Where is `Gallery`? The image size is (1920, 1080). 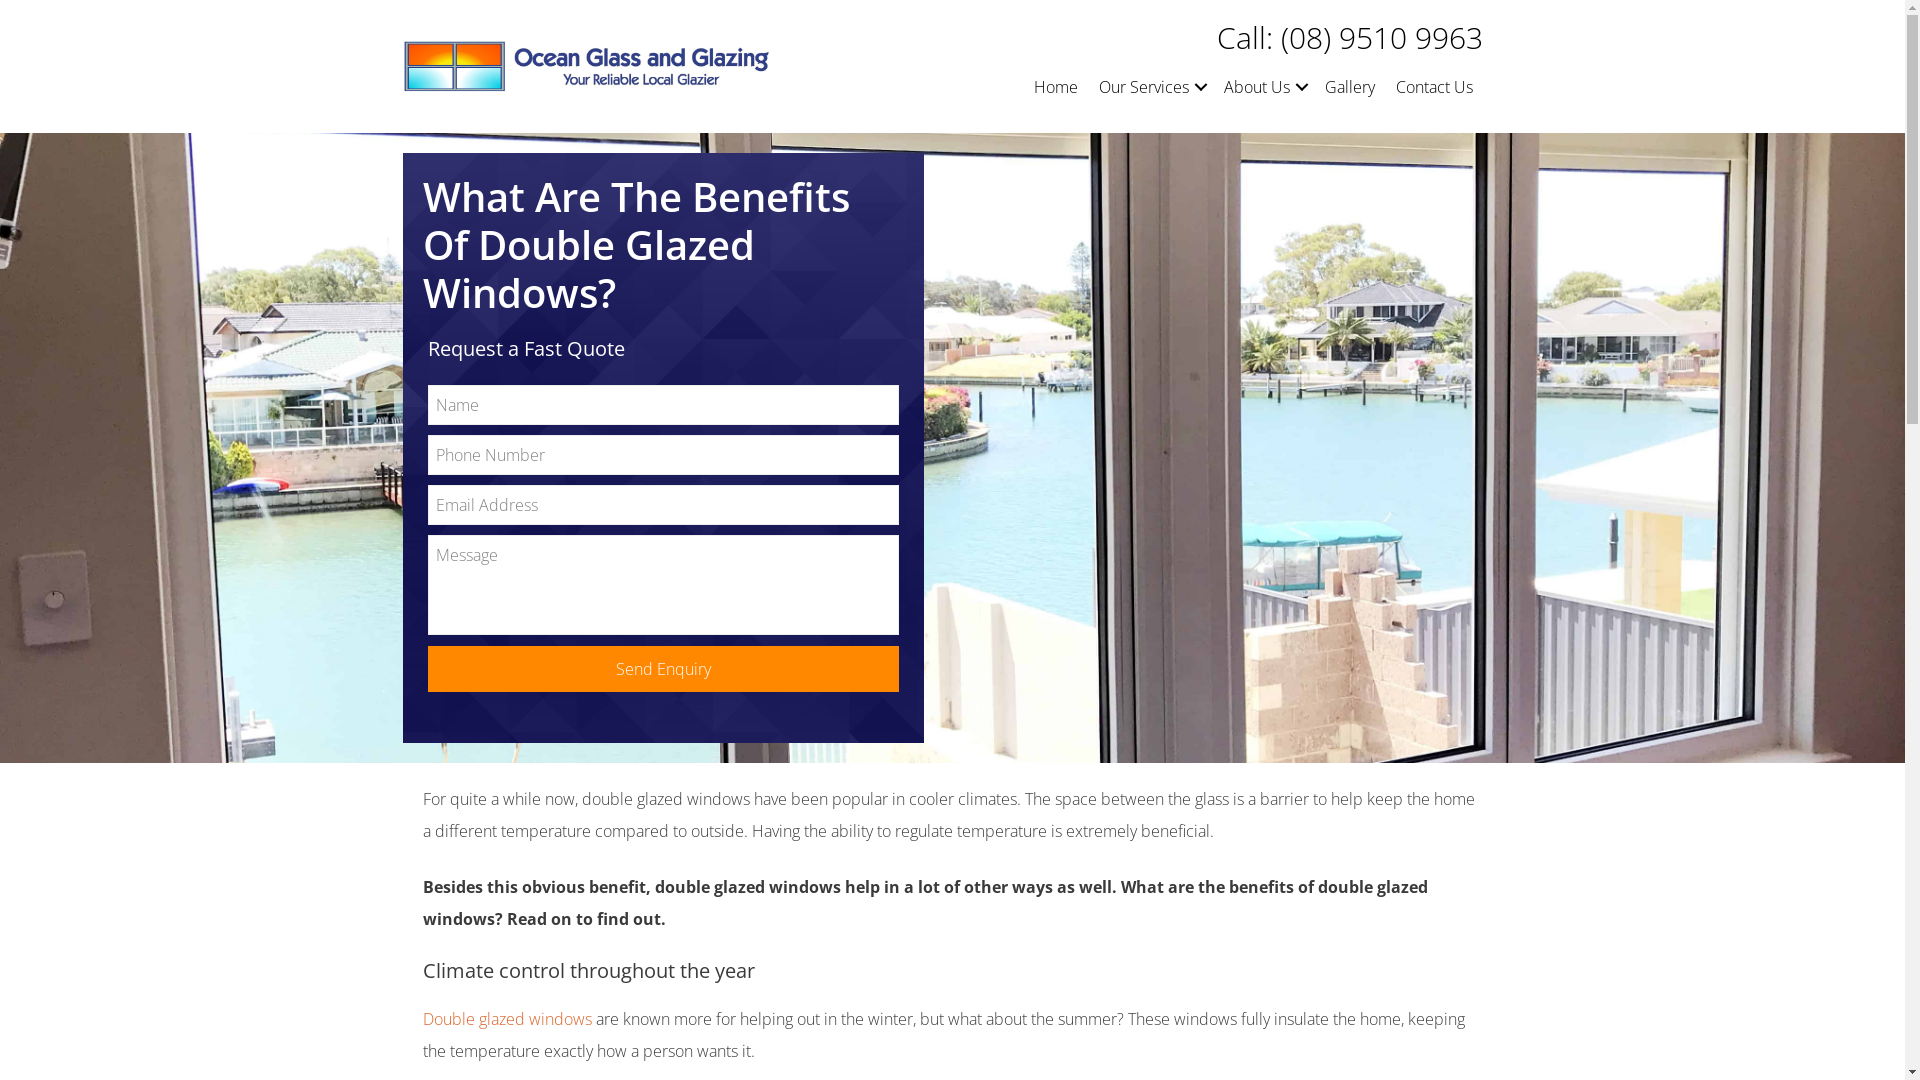
Gallery is located at coordinates (1350, 87).